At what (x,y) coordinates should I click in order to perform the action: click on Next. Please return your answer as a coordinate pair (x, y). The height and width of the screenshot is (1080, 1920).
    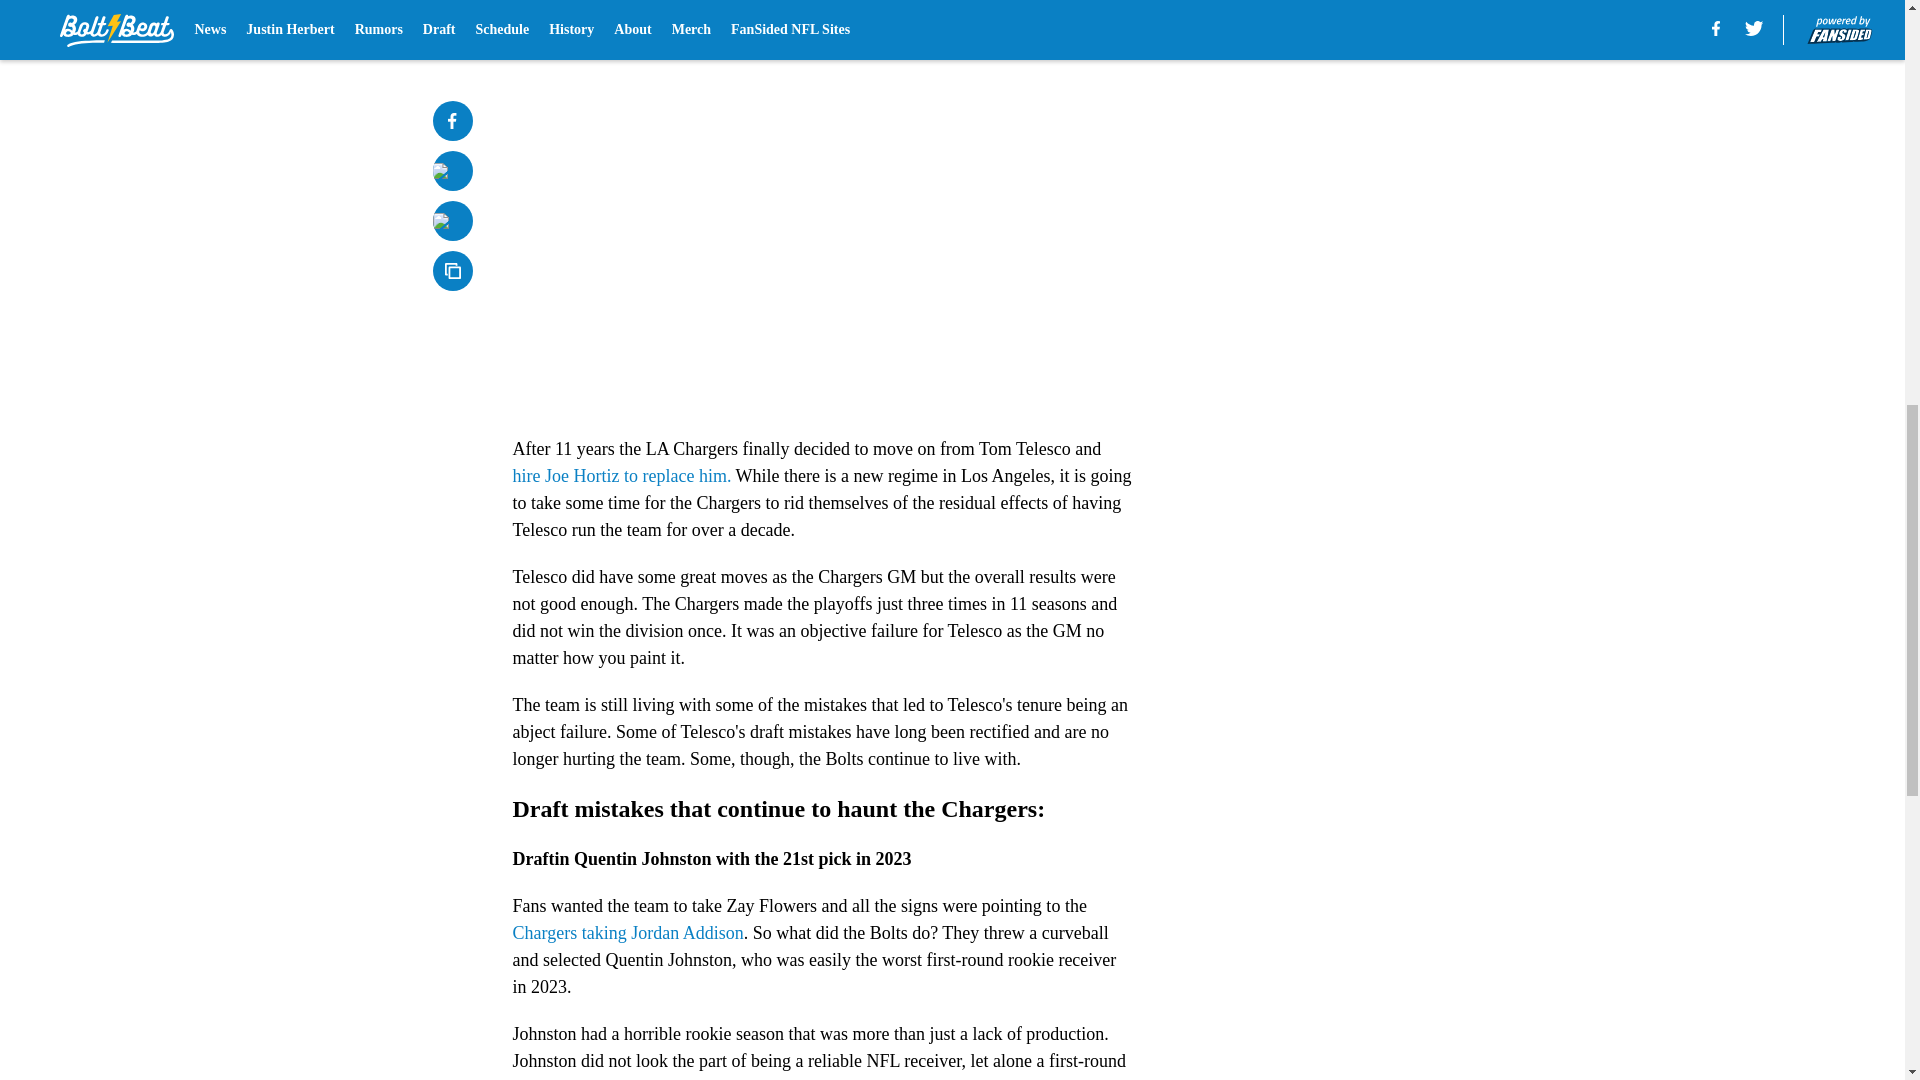
    Looking at the image, I should click on (1072, 27).